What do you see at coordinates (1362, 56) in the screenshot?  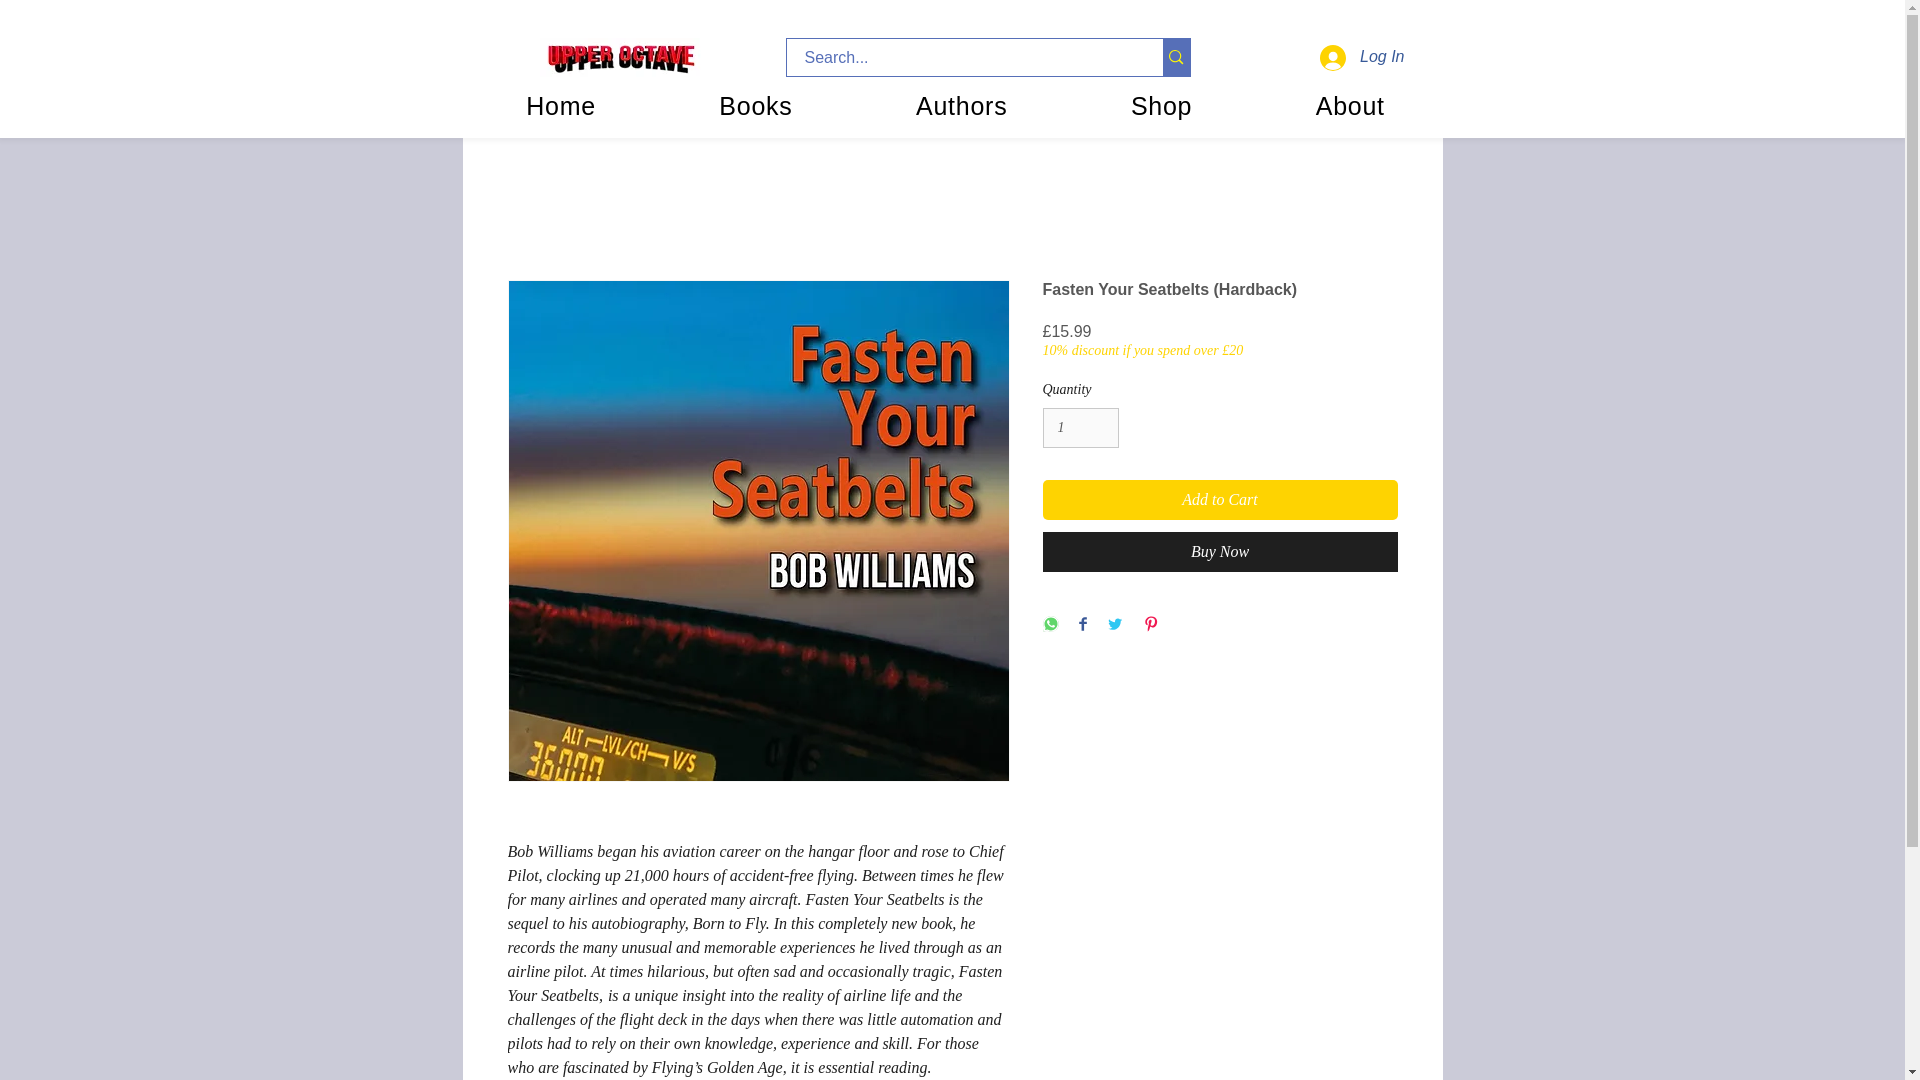 I see `Log In` at bounding box center [1362, 56].